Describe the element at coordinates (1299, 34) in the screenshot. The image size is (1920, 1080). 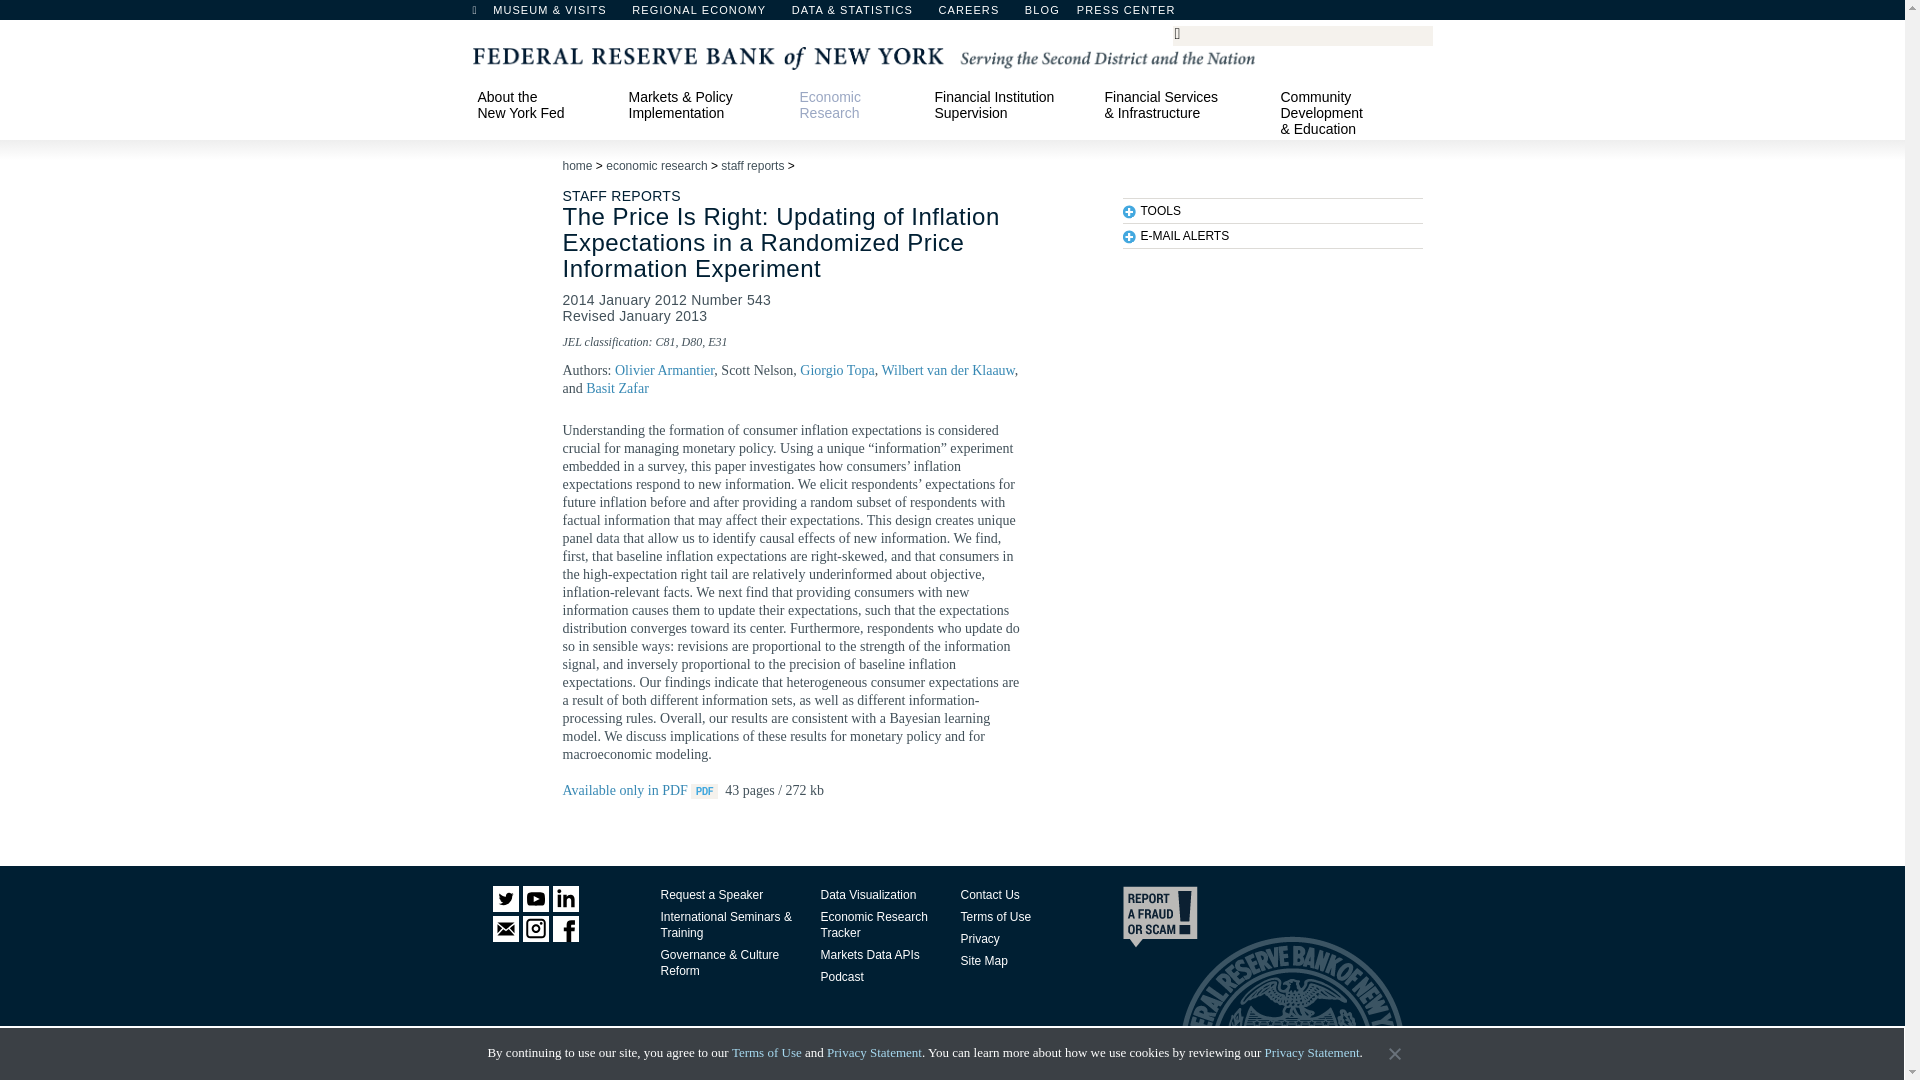
I see `Search Box` at that location.